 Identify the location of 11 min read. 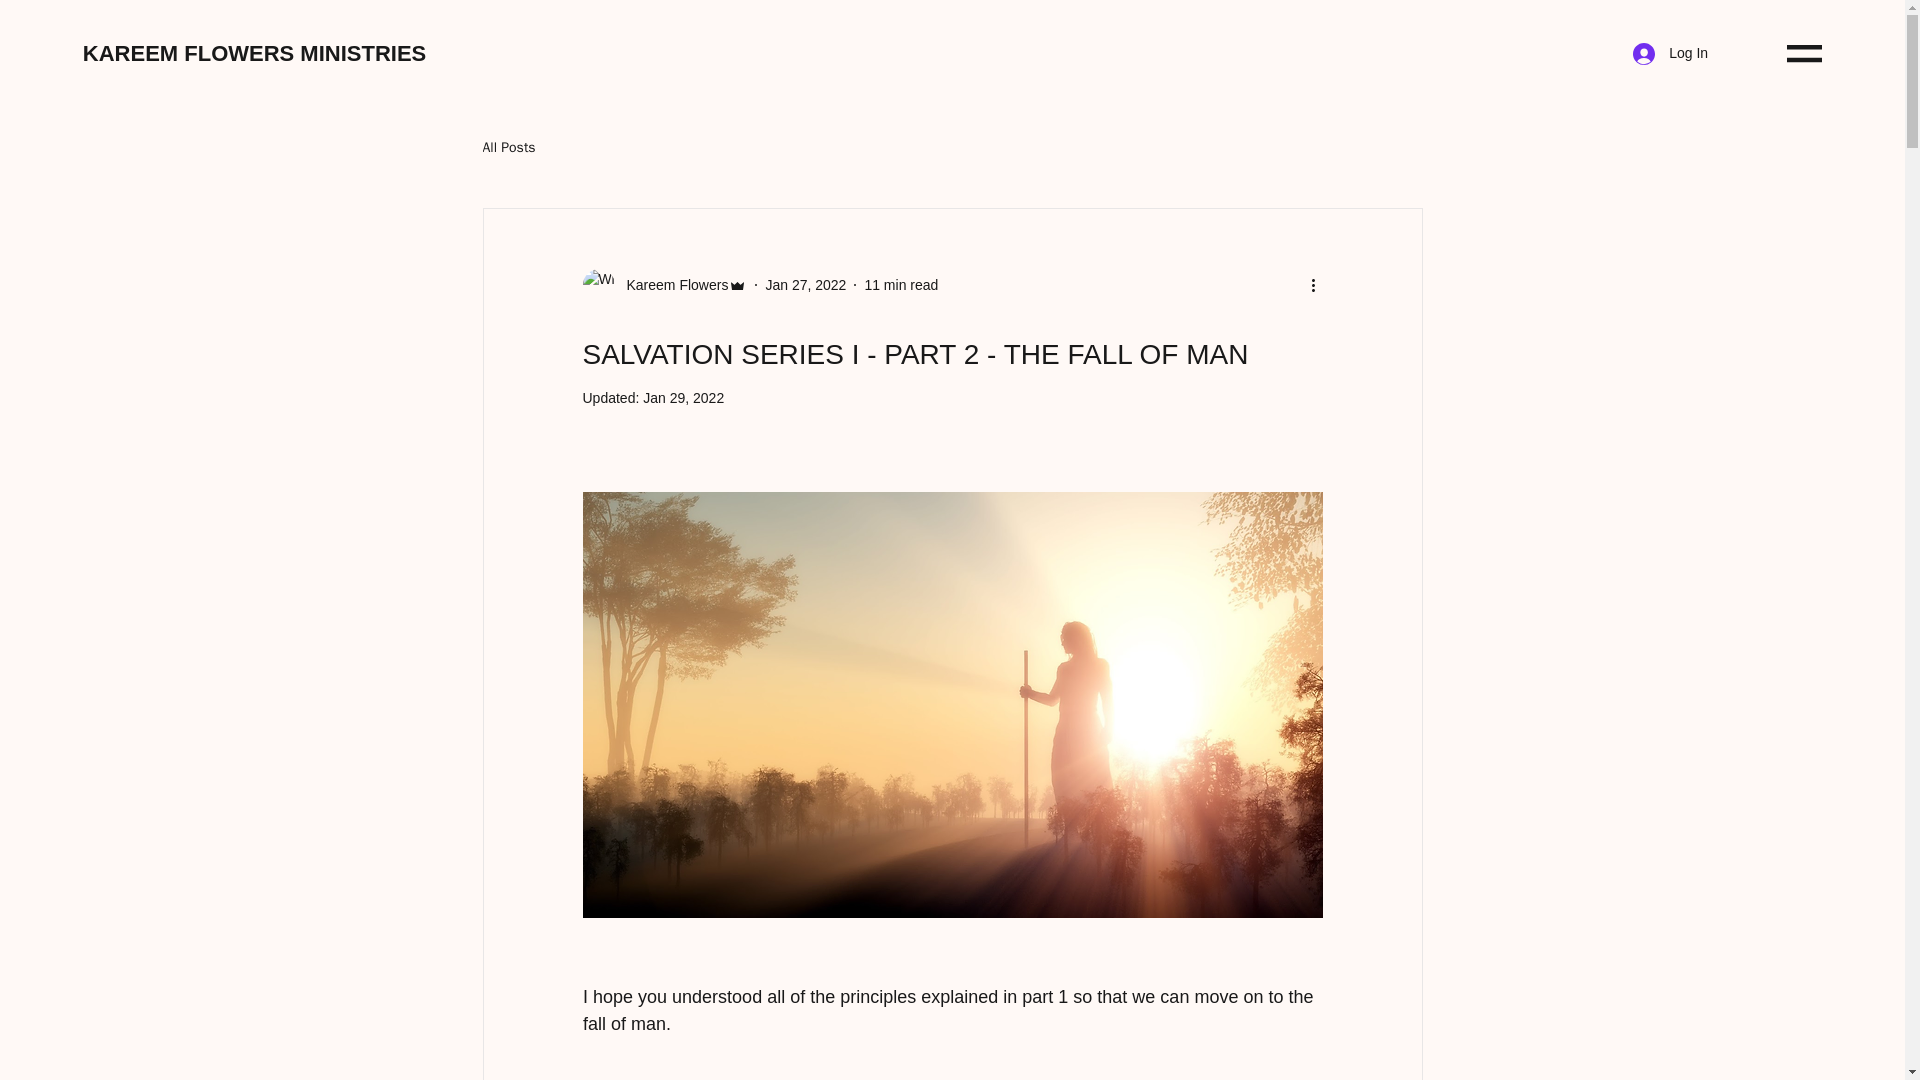
(901, 284).